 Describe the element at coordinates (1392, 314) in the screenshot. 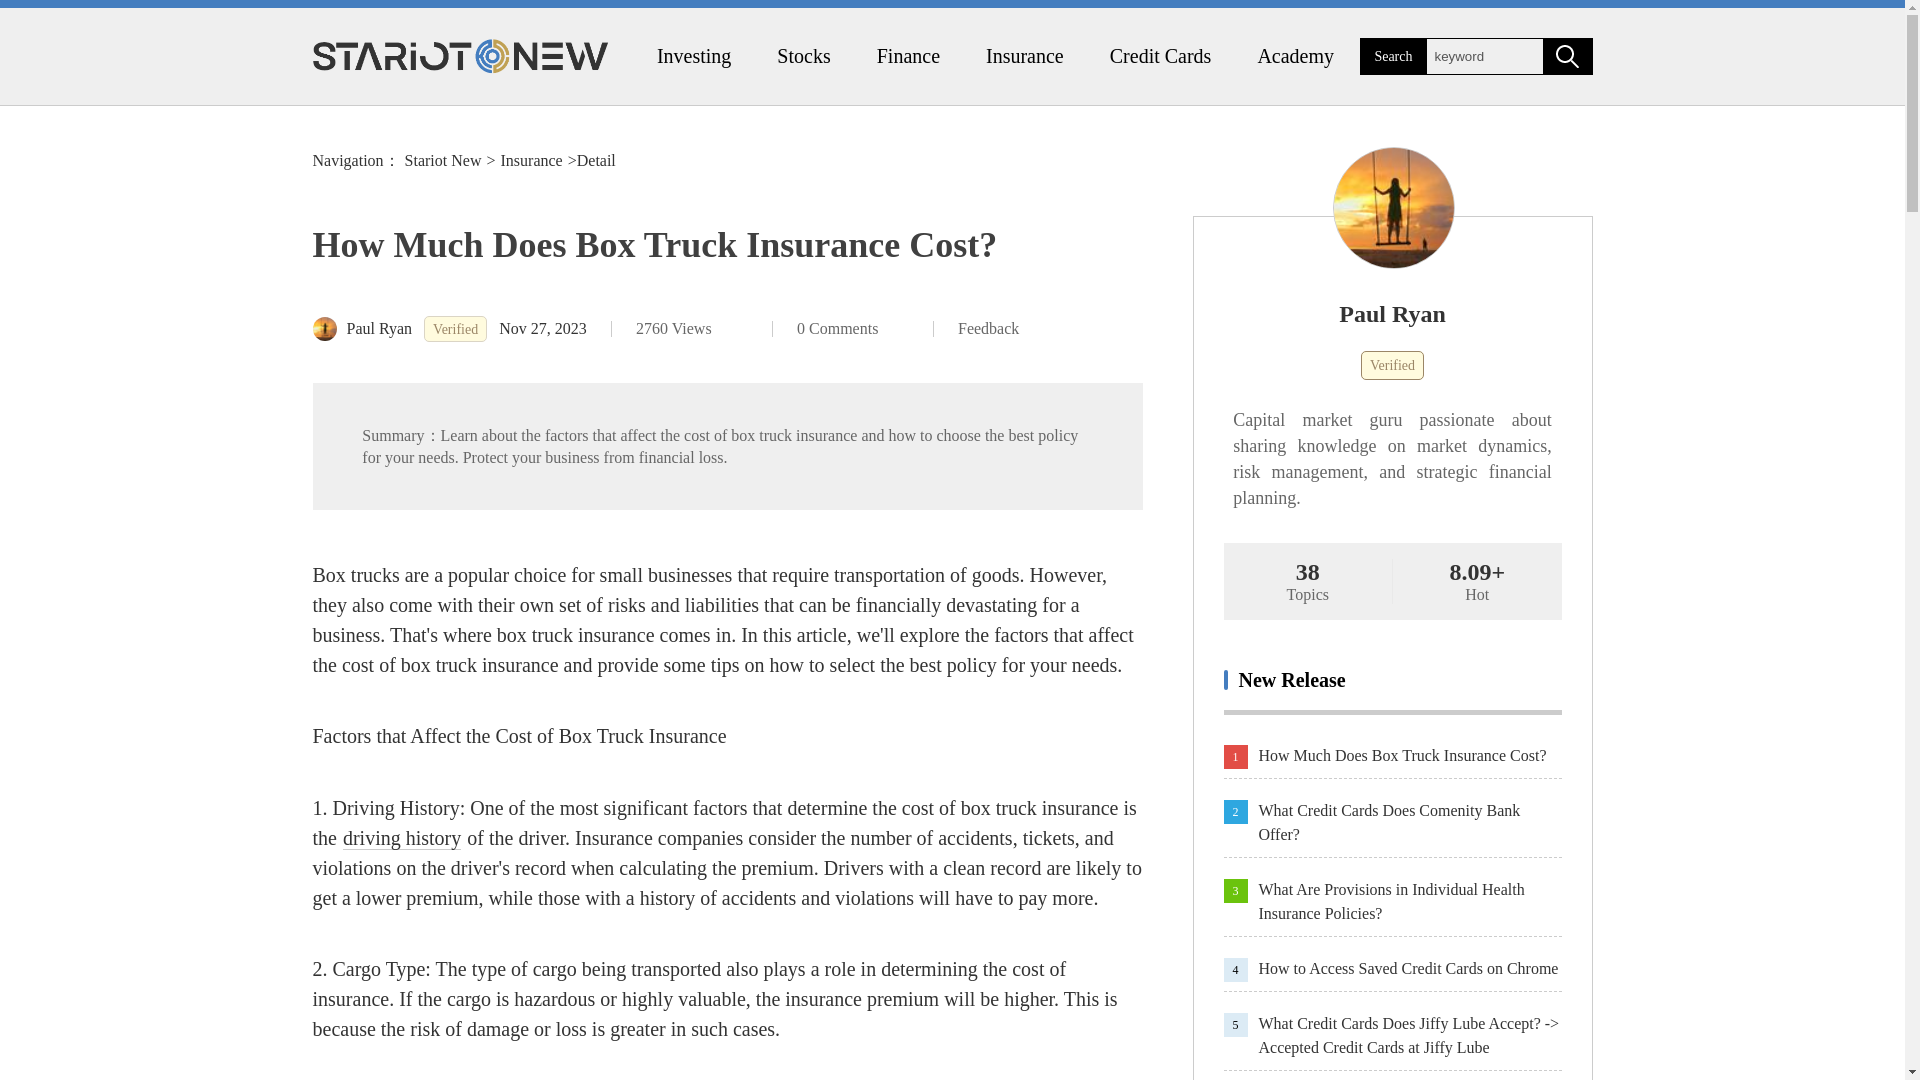

I see `Paul Ryan` at that location.